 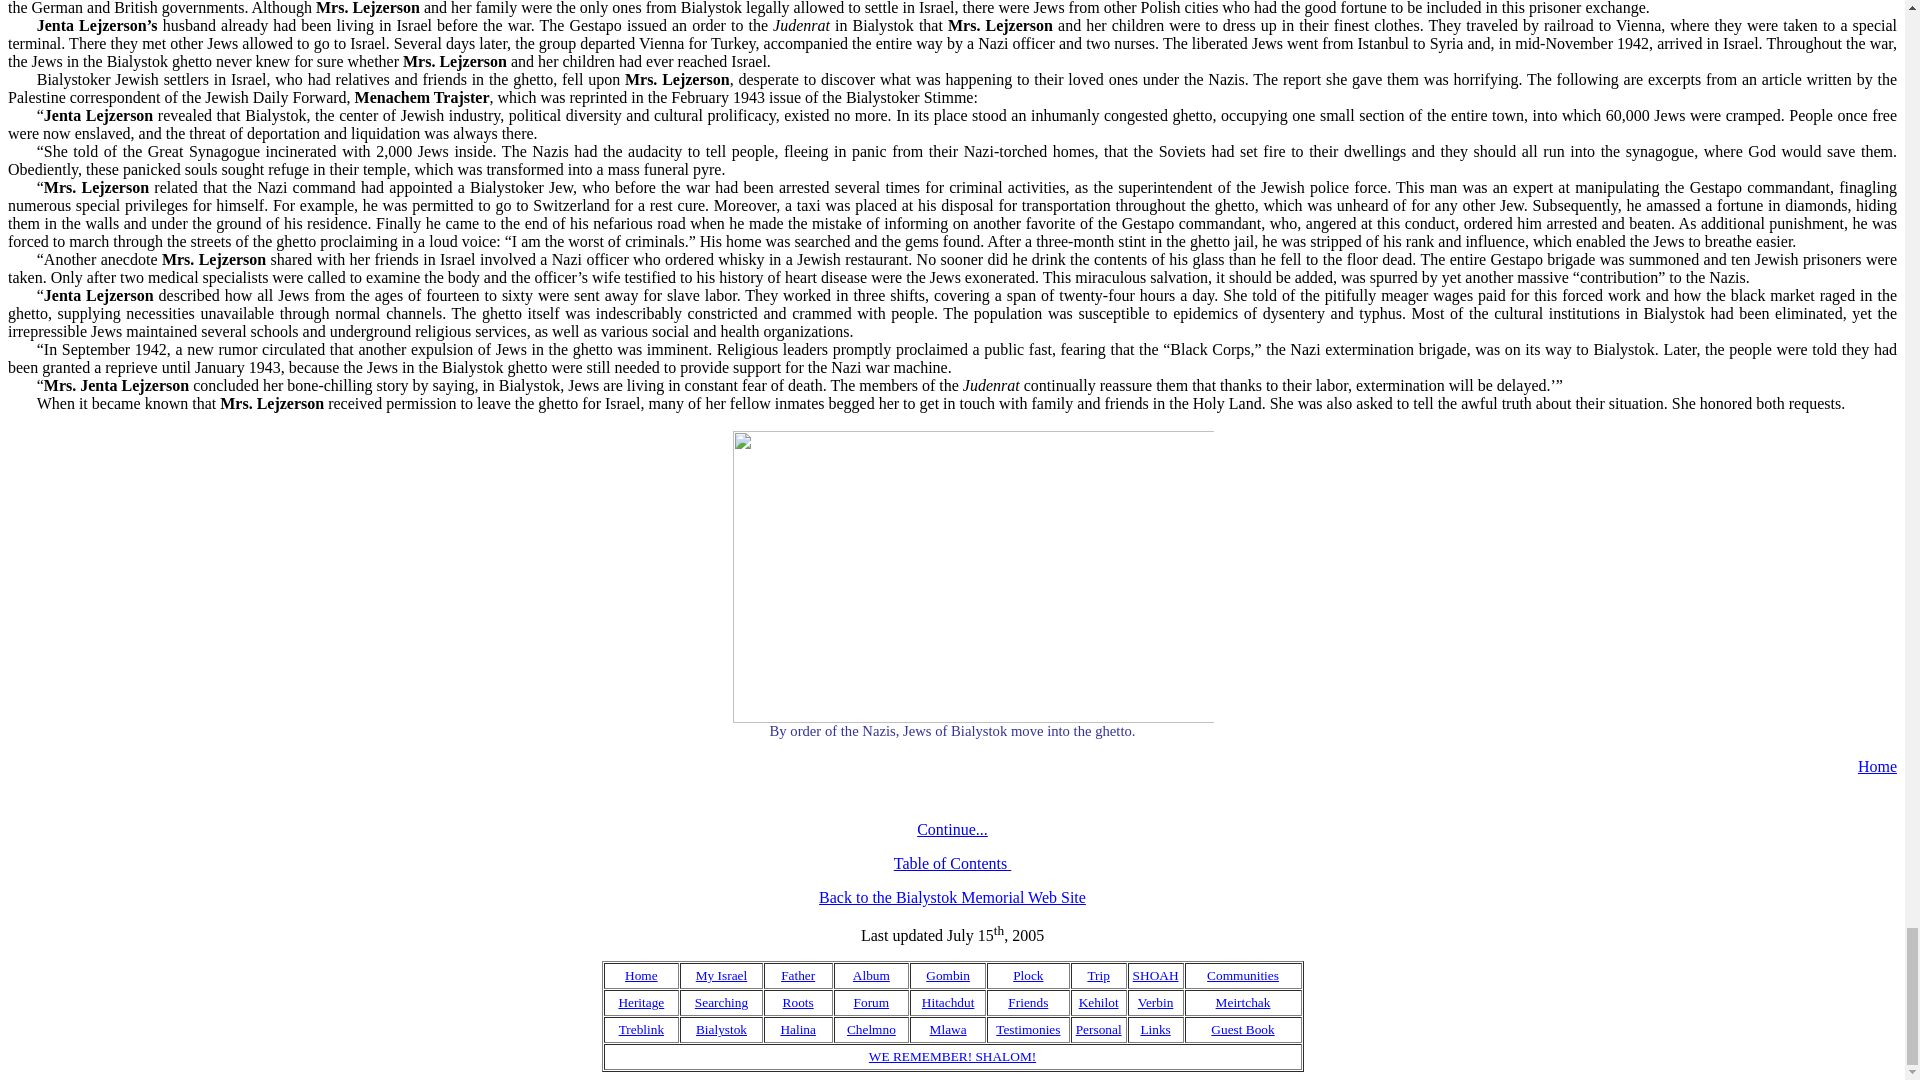 What do you see at coordinates (952, 897) in the screenshot?
I see `Back to the Bialystok Memorial Web Site` at bounding box center [952, 897].